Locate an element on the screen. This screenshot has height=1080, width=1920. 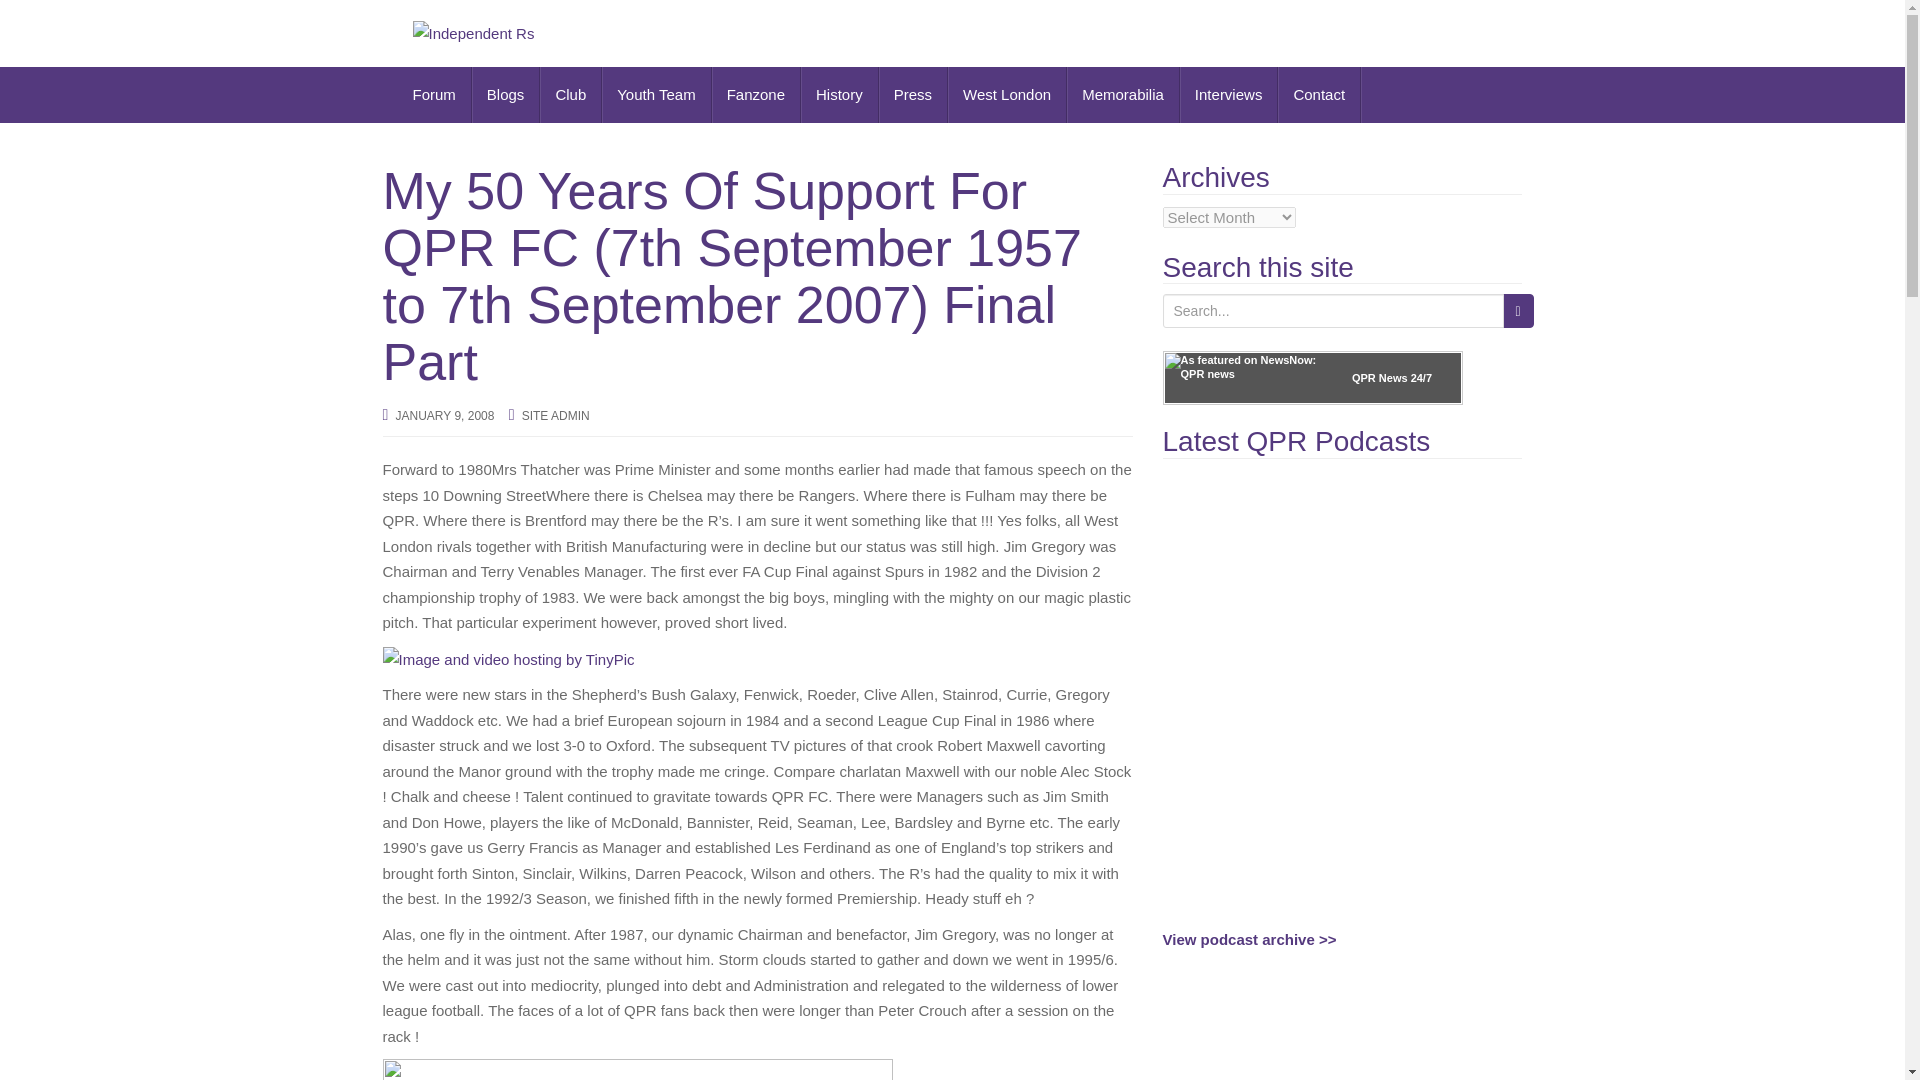
Youth Team is located at coordinates (656, 94).